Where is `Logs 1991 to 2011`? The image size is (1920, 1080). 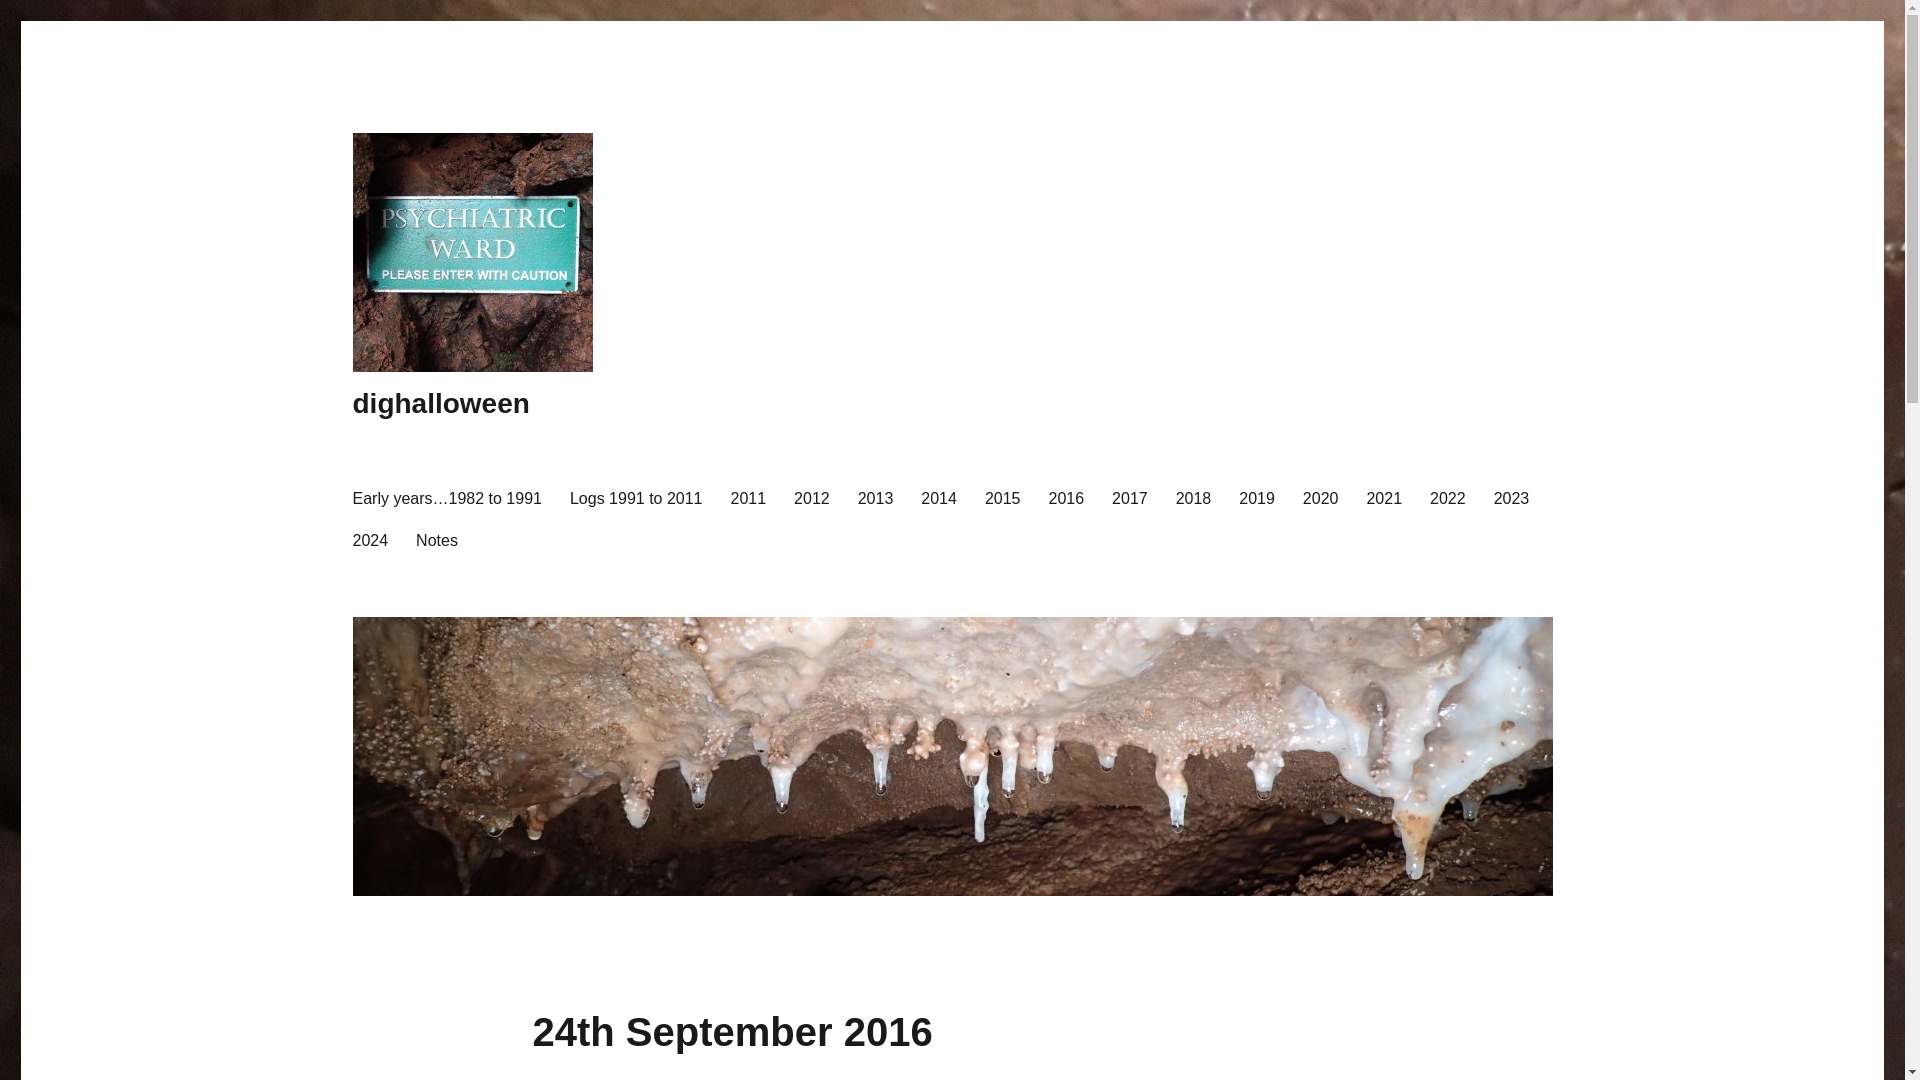
Logs 1991 to 2011 is located at coordinates (636, 498).